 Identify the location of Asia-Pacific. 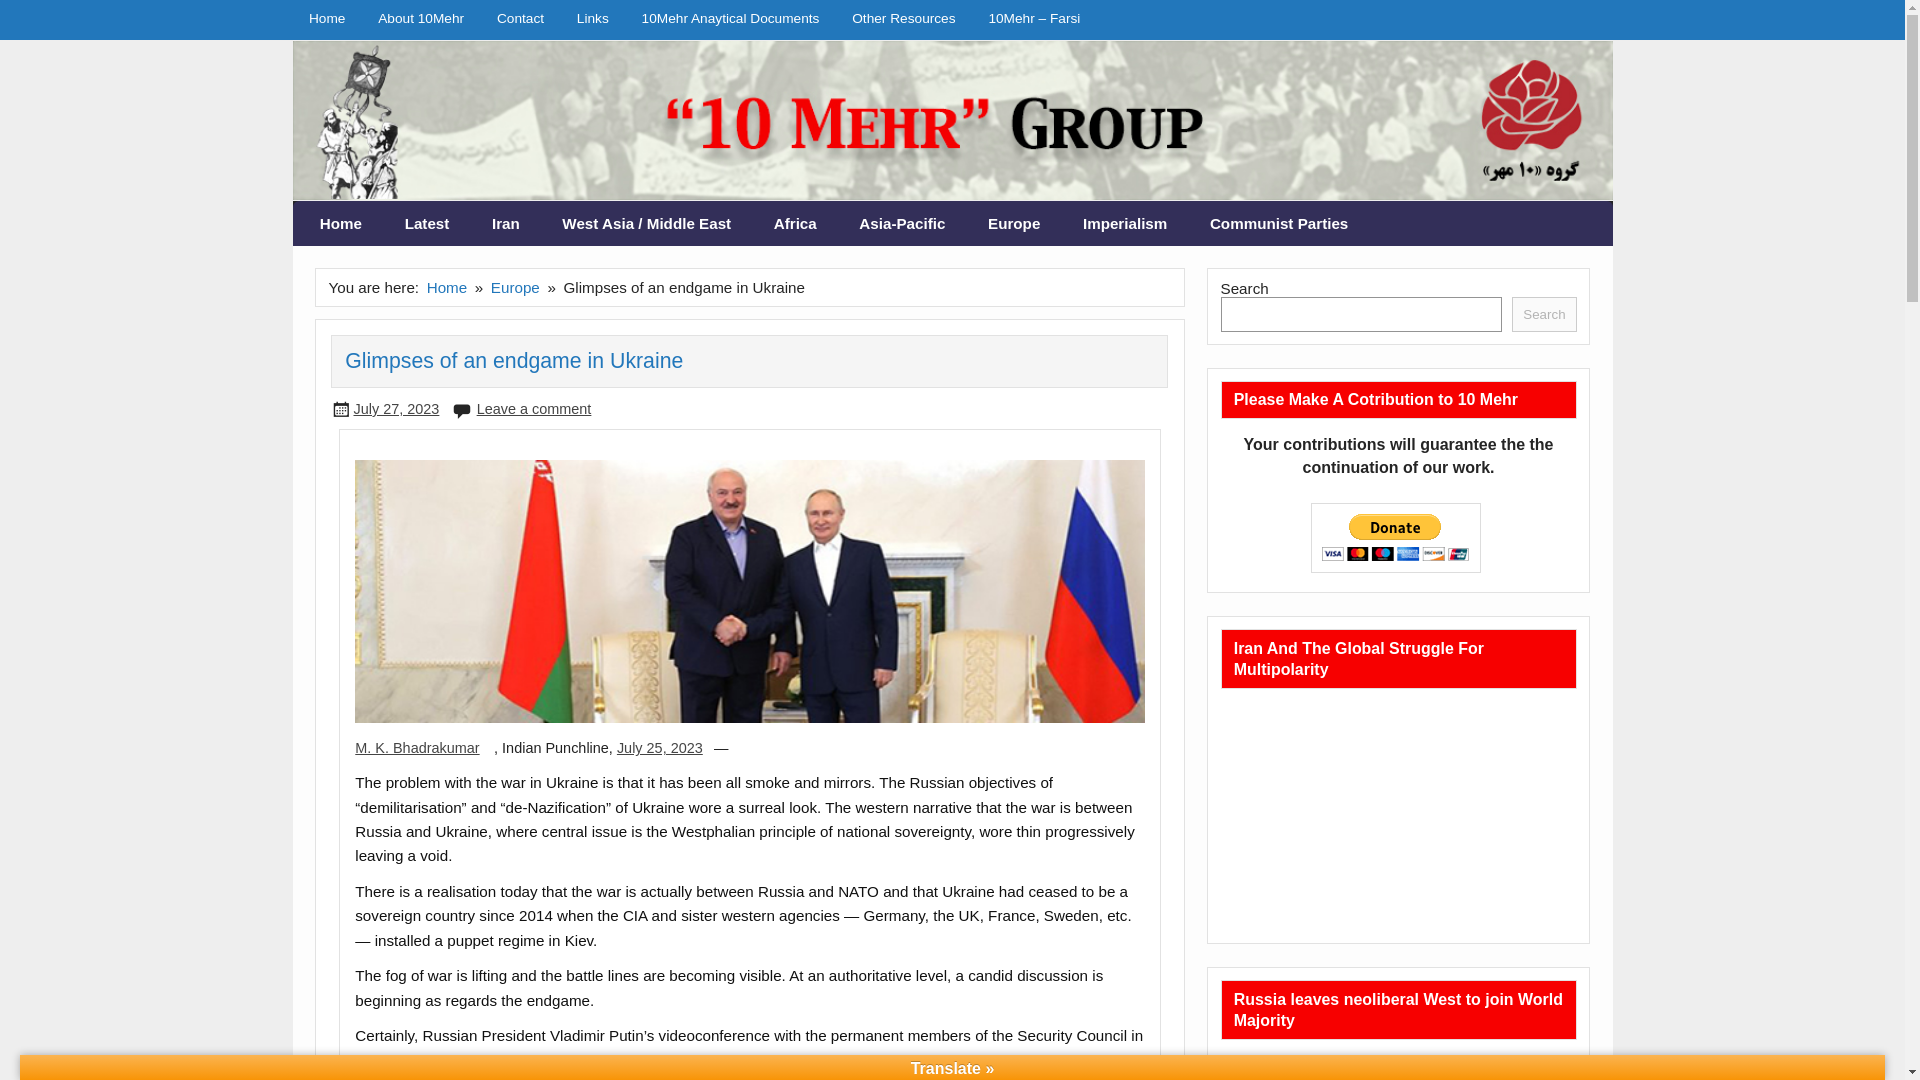
(902, 224).